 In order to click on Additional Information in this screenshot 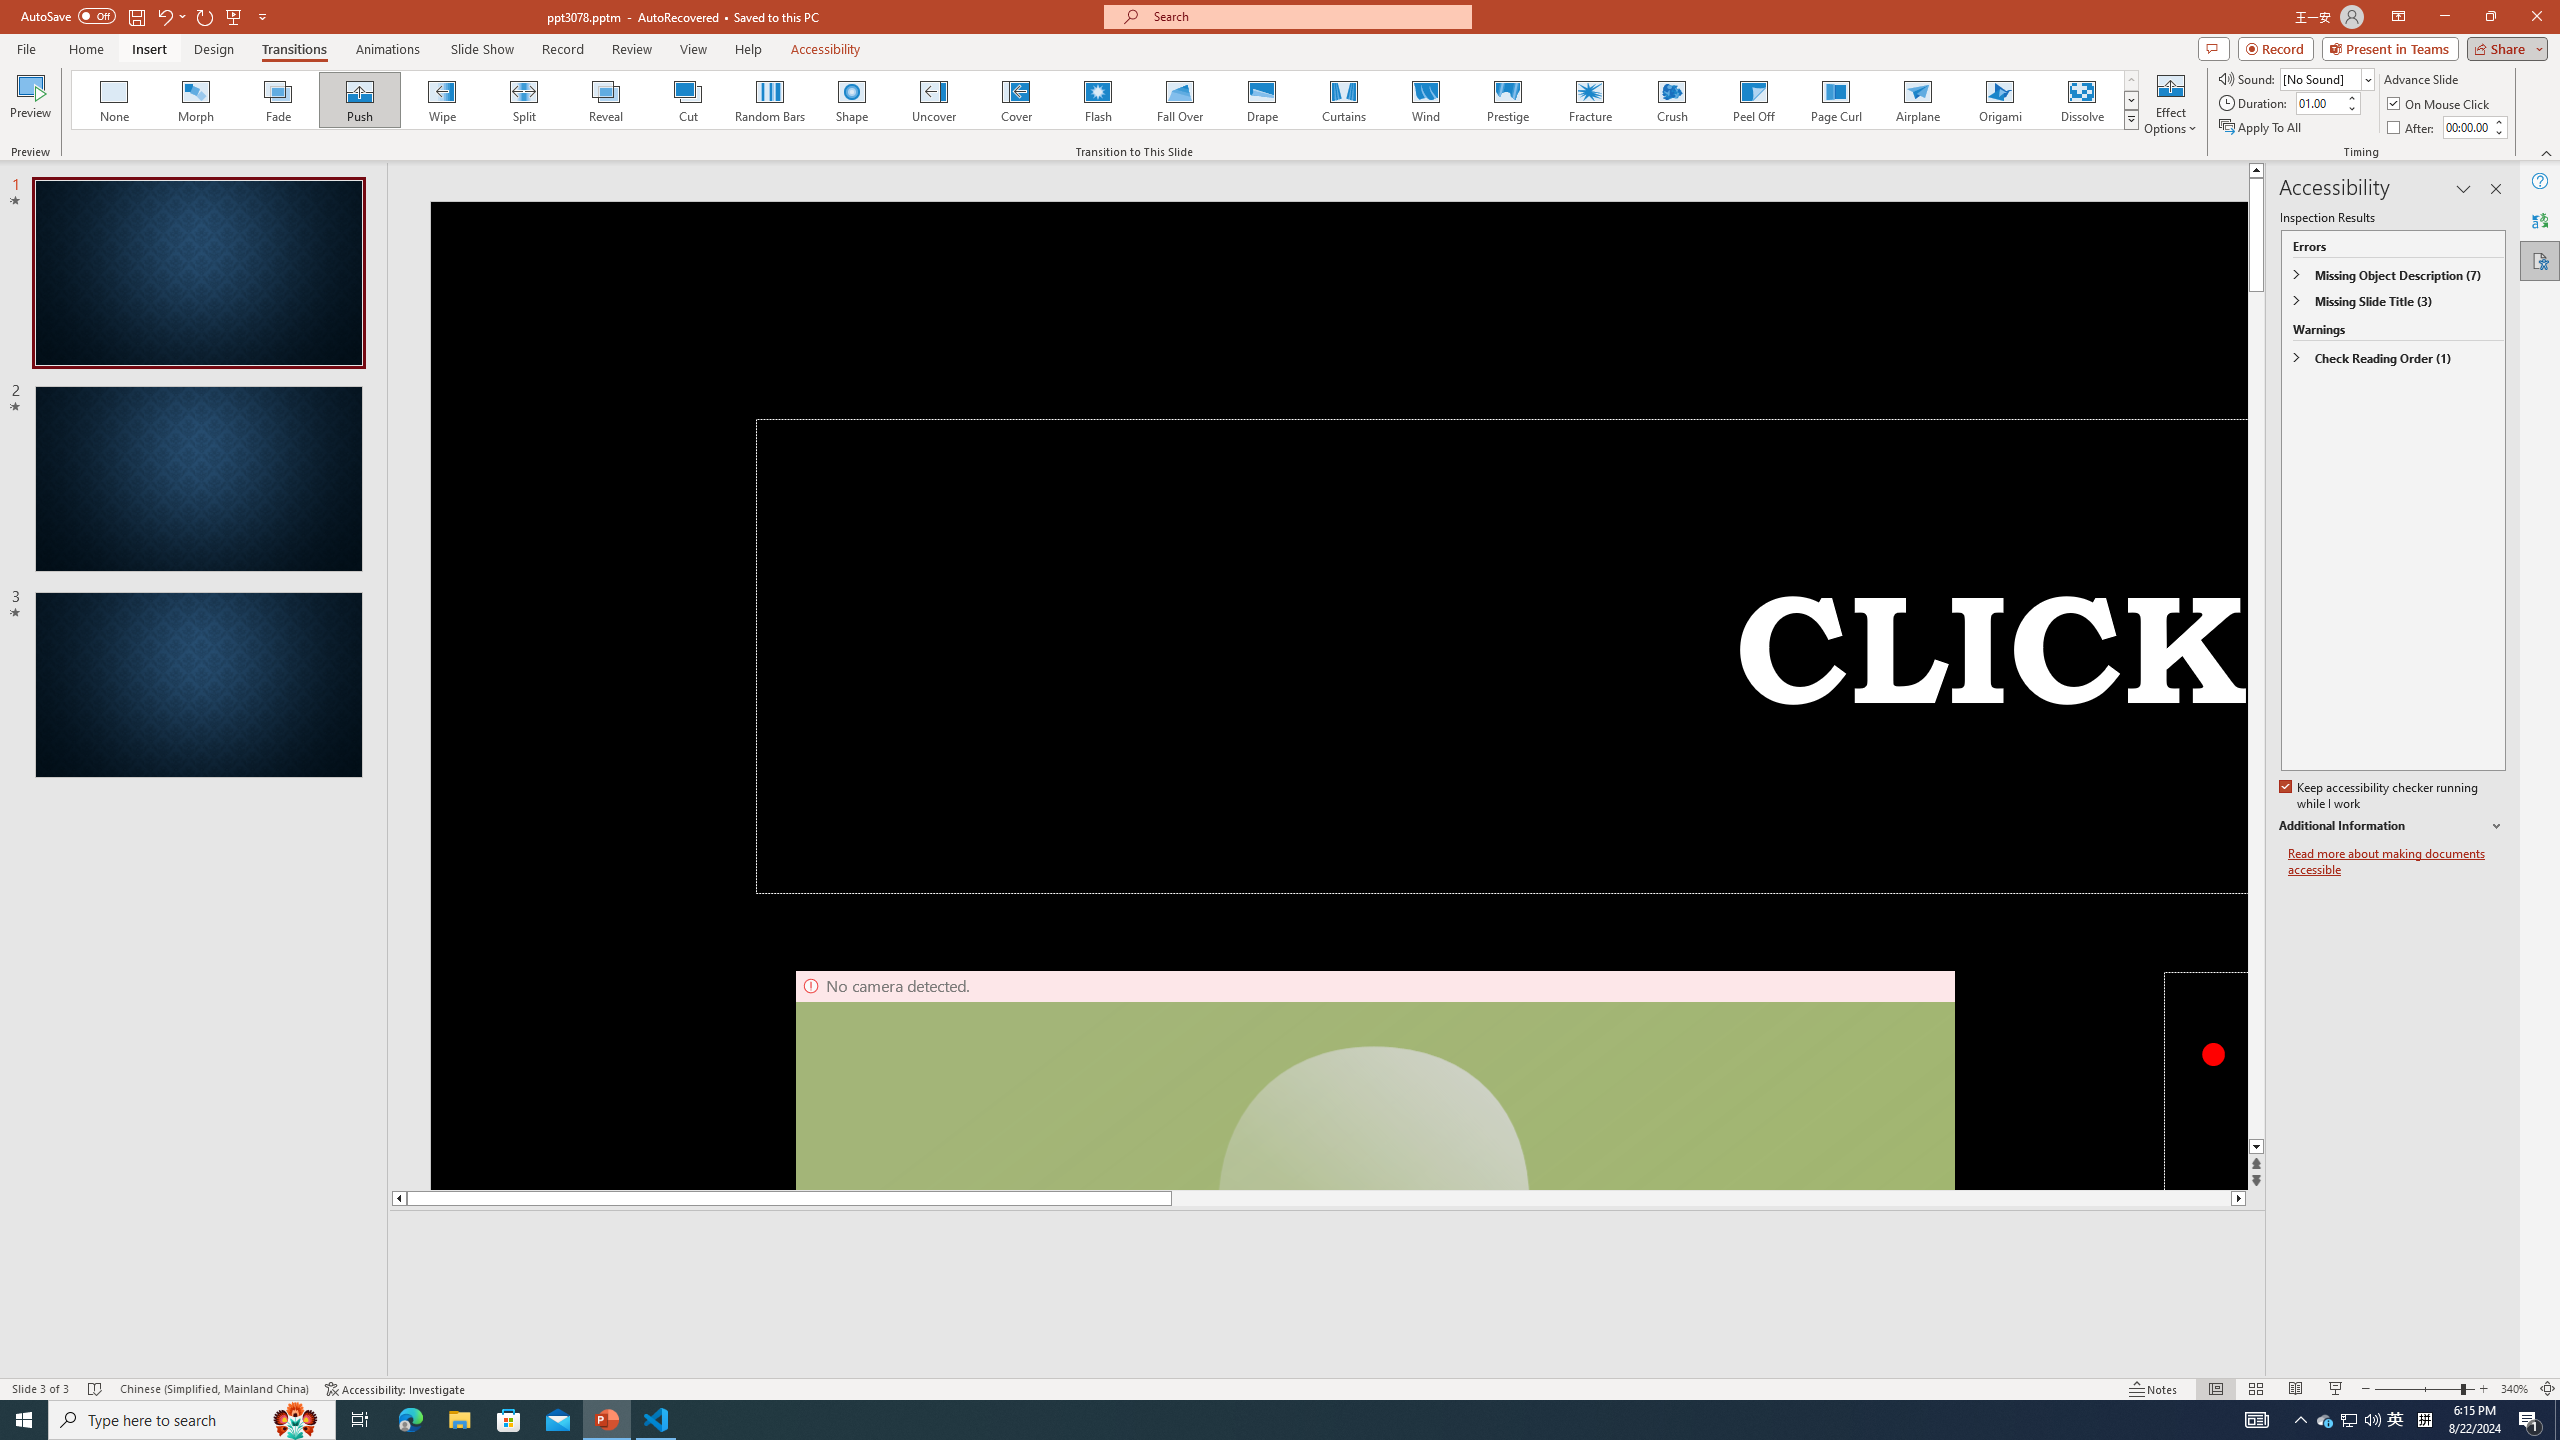, I will do `click(2392, 826)`.